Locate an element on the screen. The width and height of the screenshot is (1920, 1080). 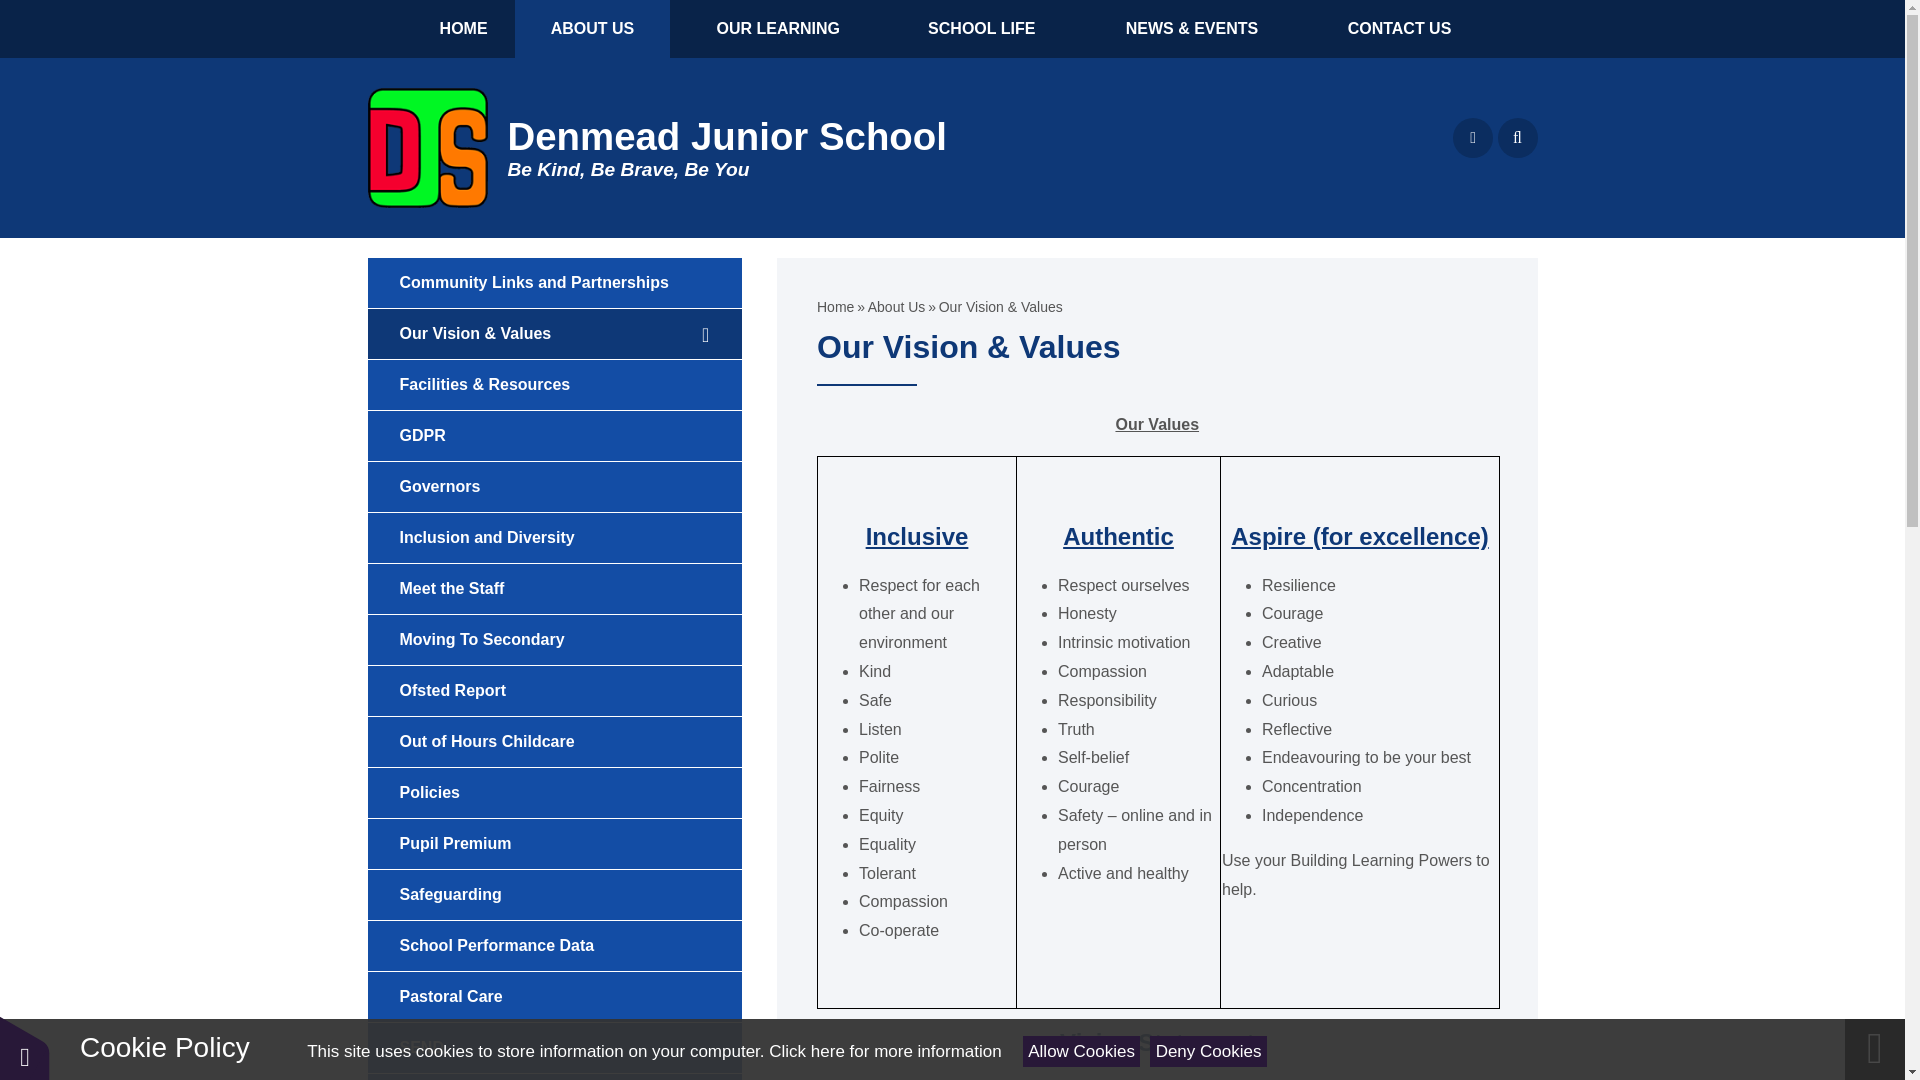
HOME is located at coordinates (463, 29).